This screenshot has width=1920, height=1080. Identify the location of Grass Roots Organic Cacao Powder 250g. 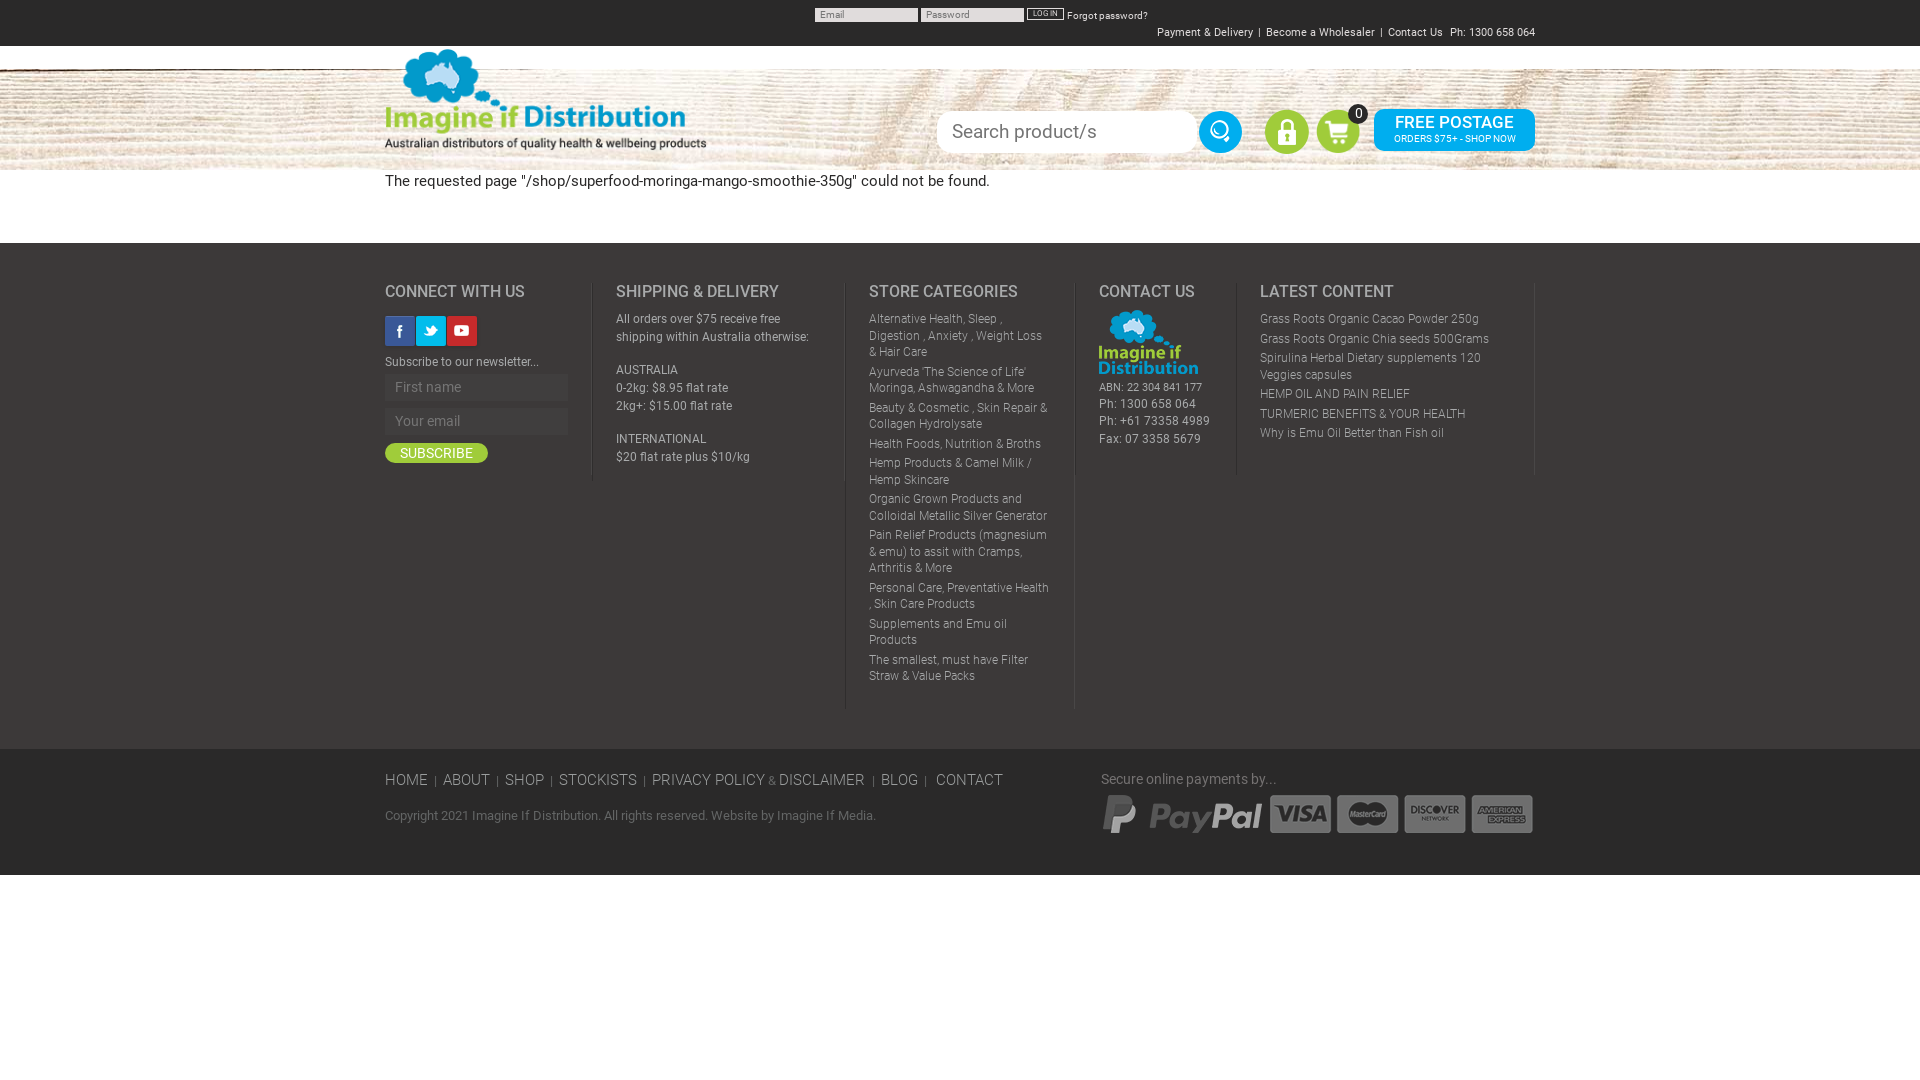
(1370, 318).